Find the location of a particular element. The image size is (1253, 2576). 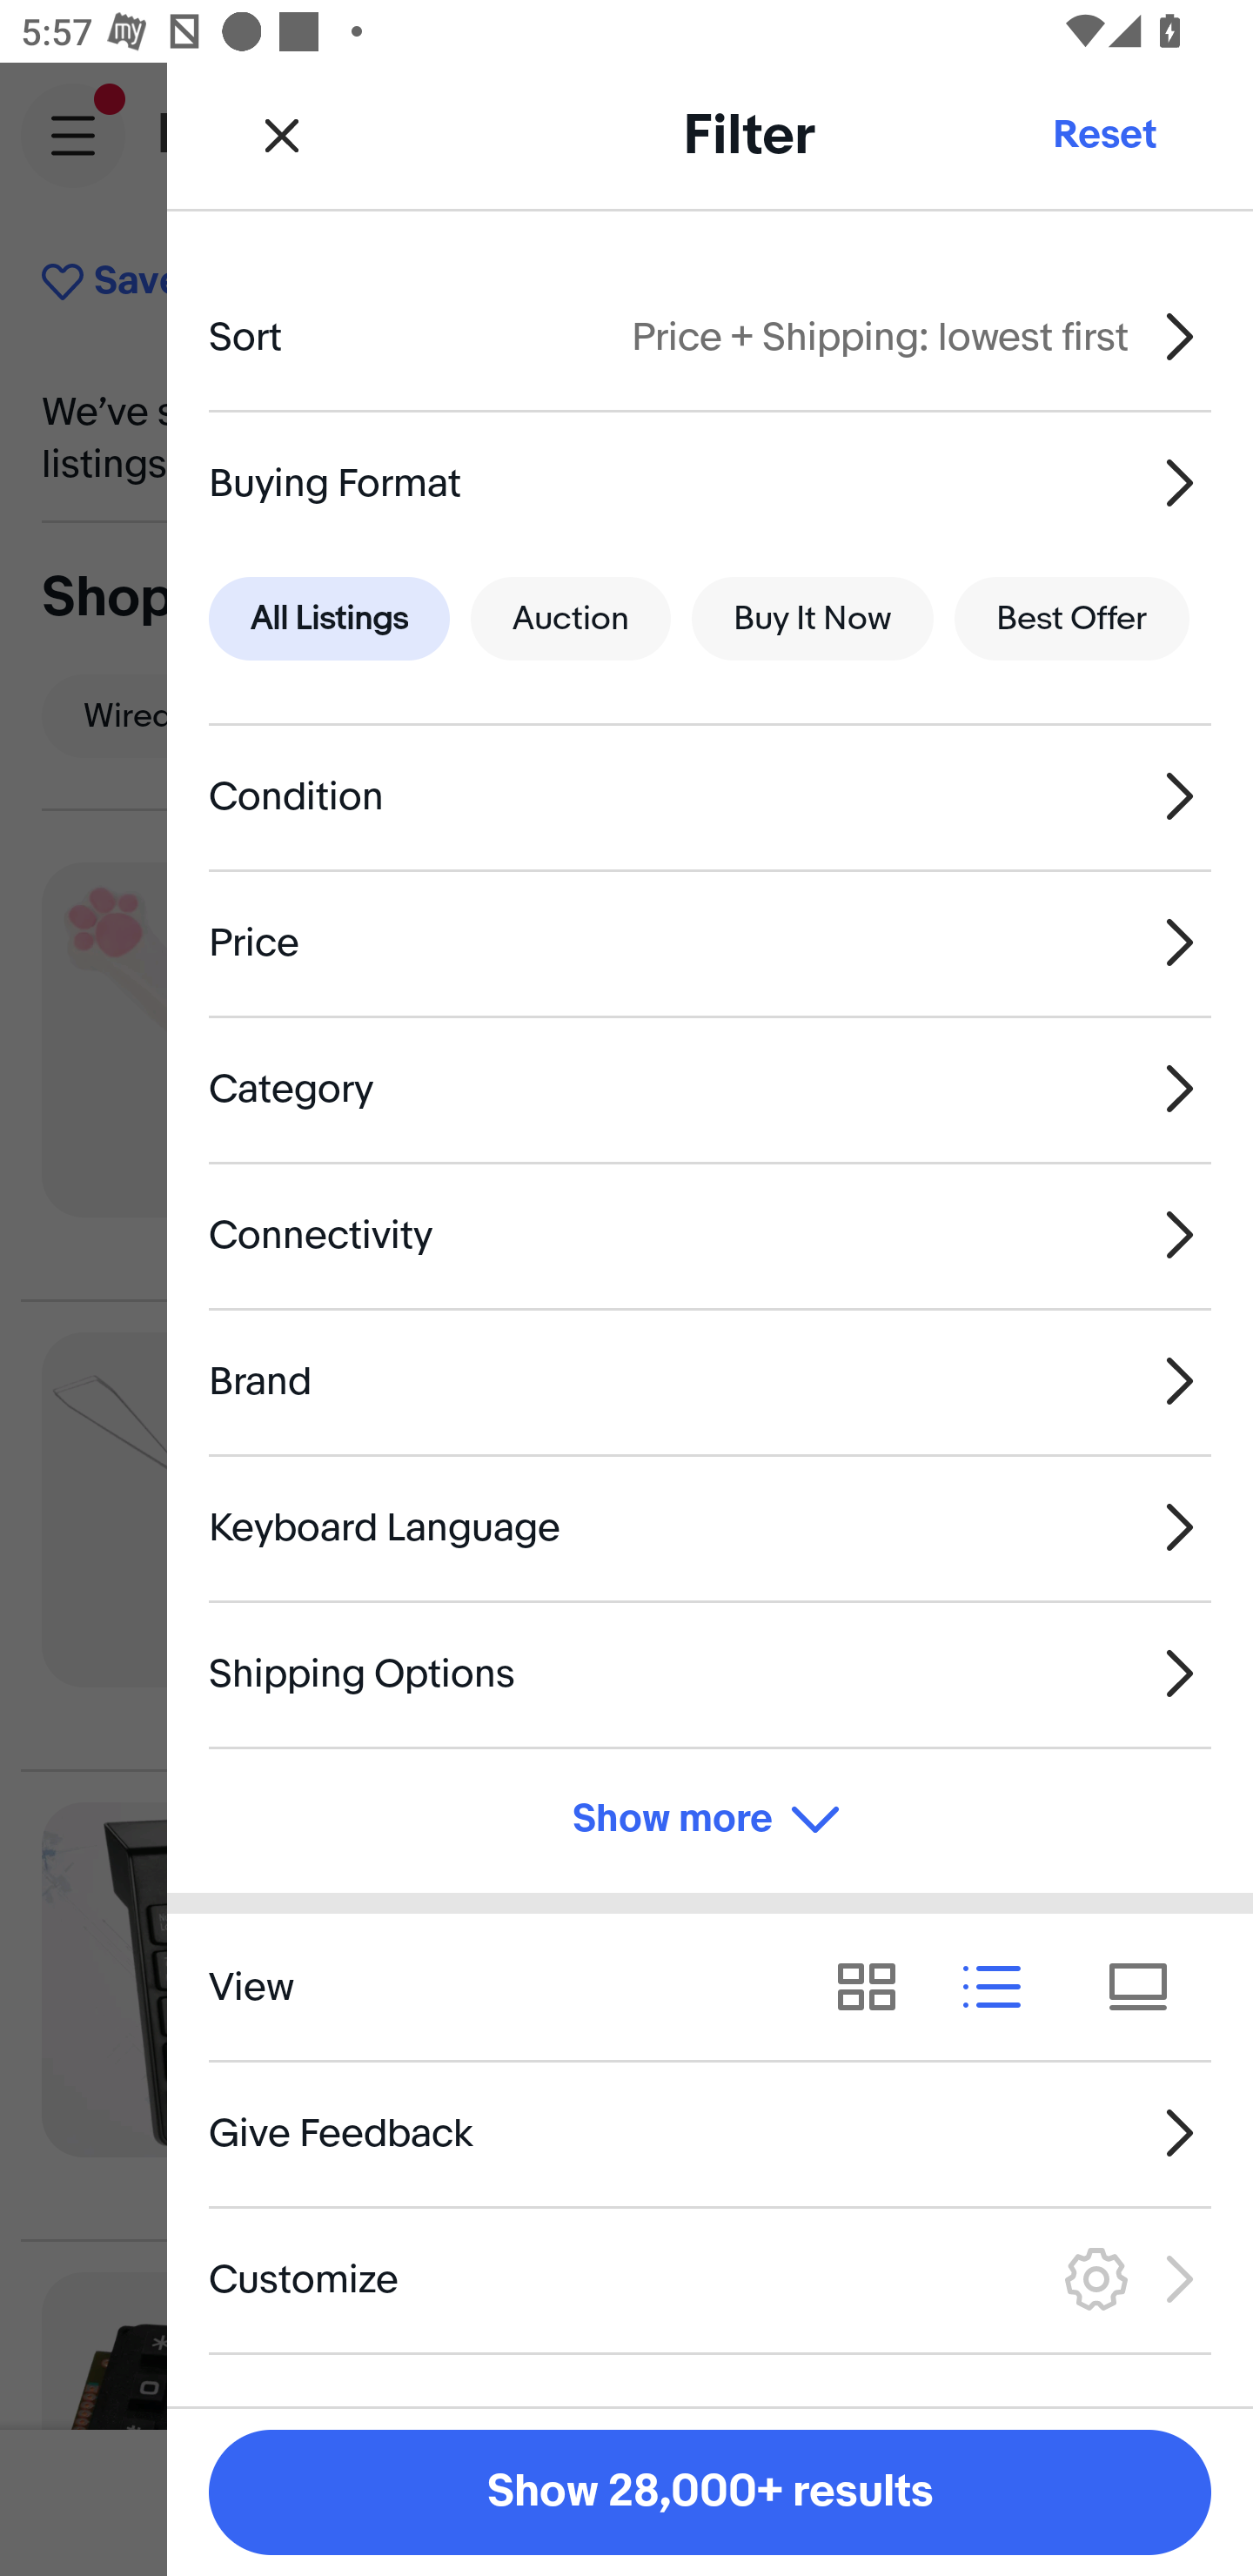

Shipping Options is located at coordinates (710, 1673).